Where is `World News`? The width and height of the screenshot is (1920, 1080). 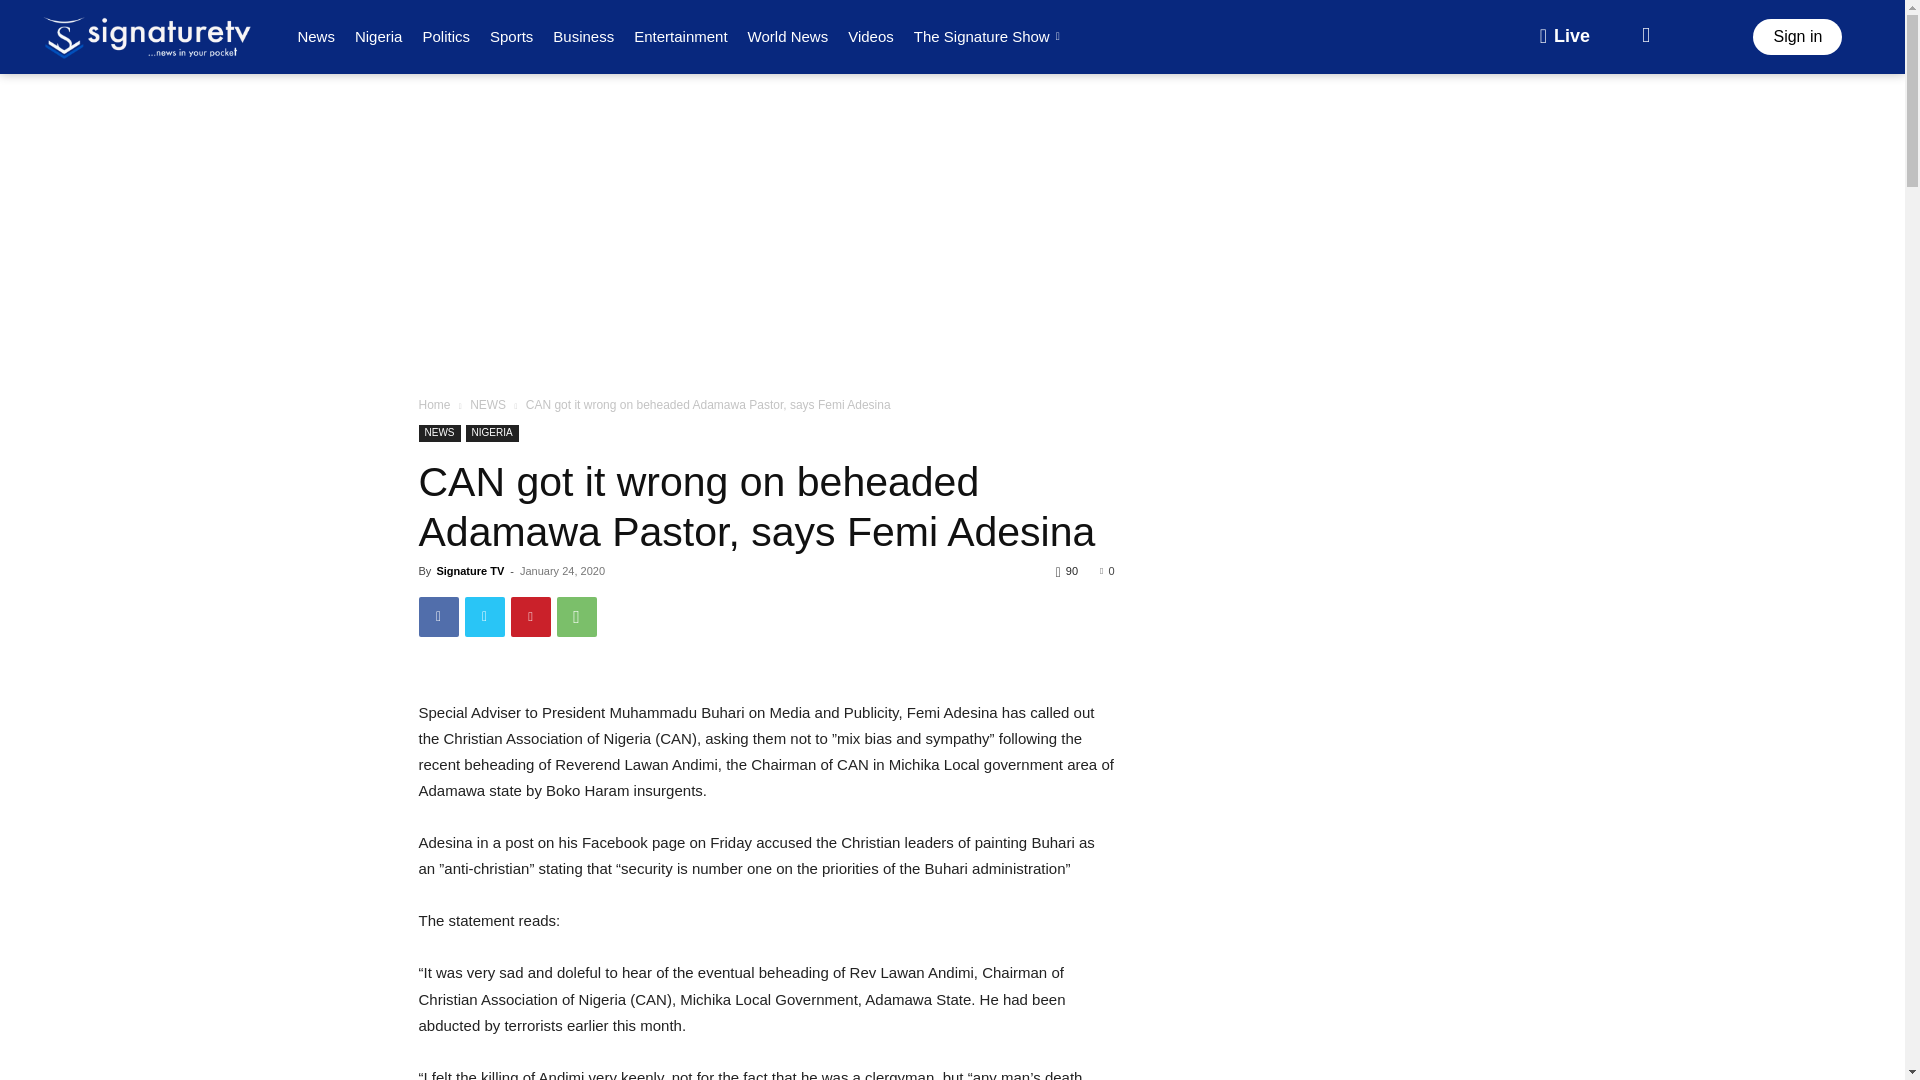 World News is located at coordinates (788, 36).